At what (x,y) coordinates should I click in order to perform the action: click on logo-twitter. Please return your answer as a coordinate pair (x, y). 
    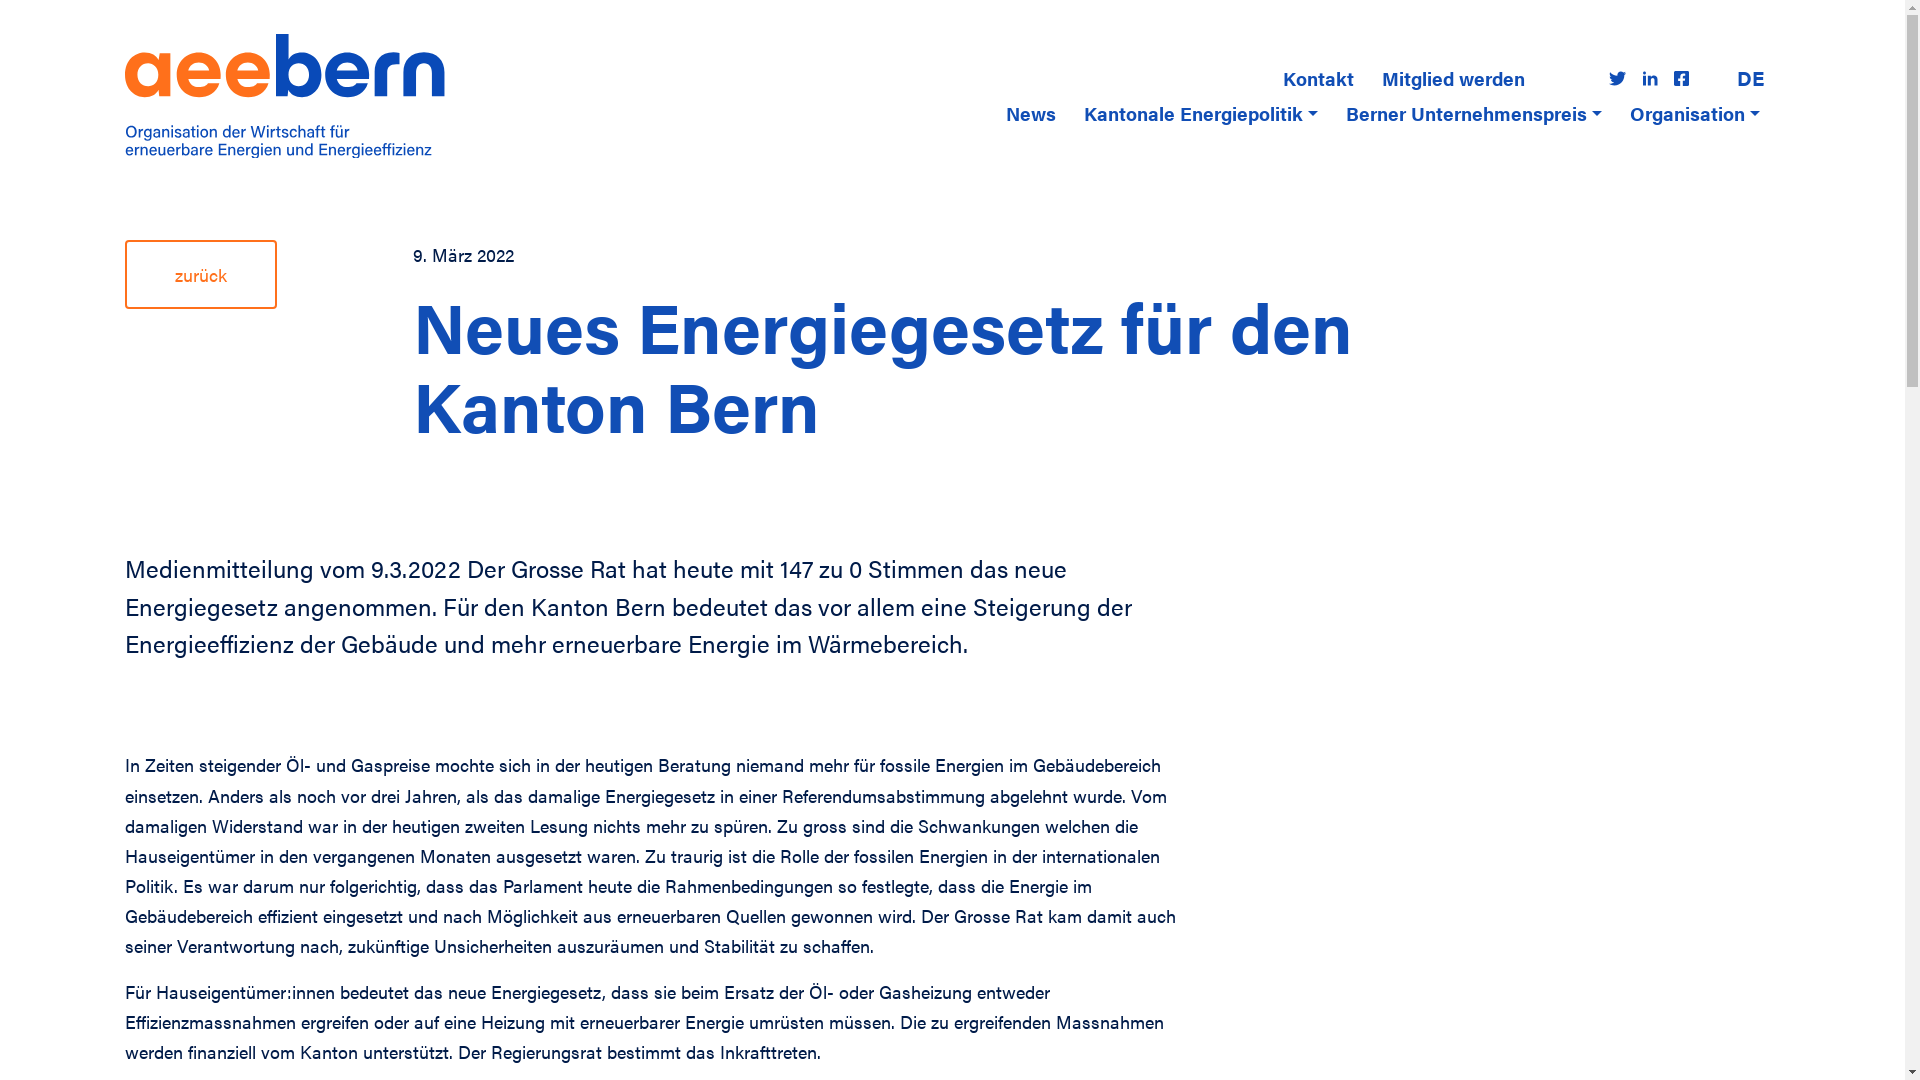
    Looking at the image, I should click on (1618, 78).